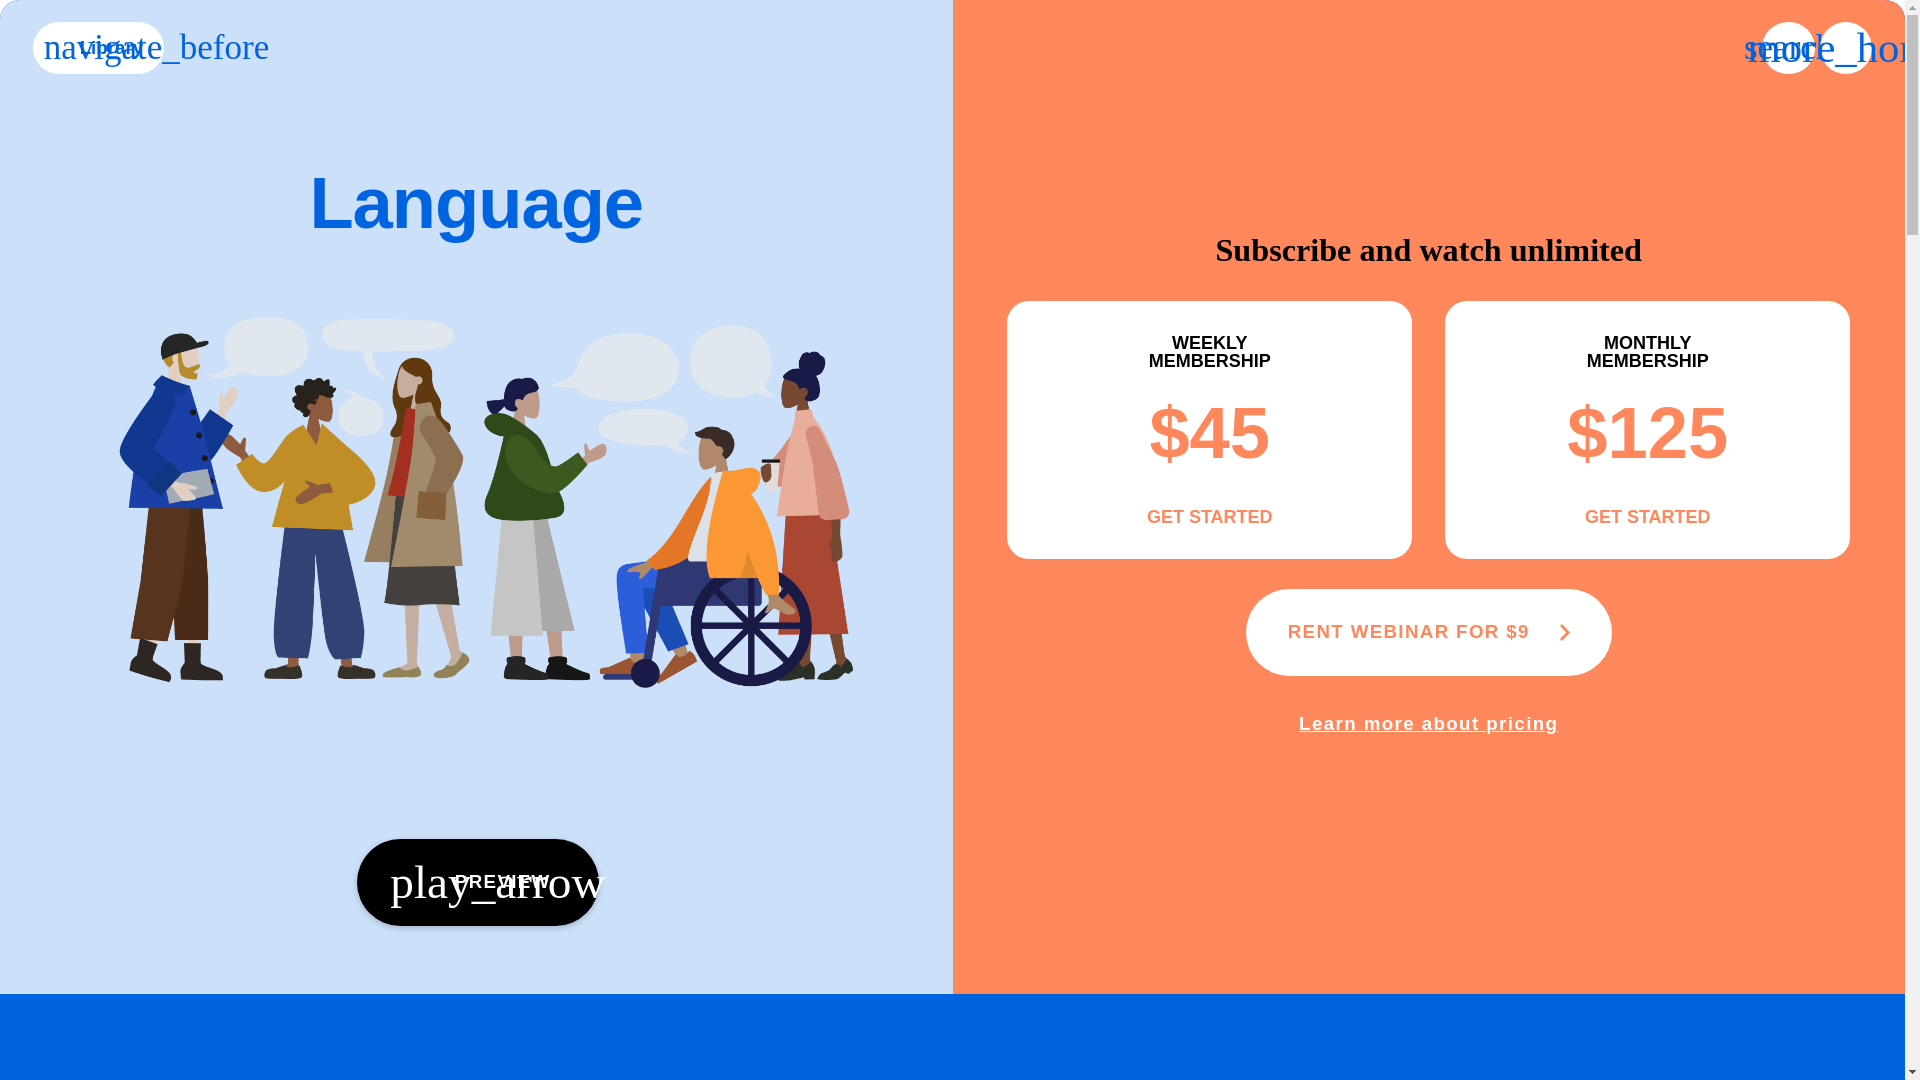  What do you see at coordinates (1788, 48) in the screenshot?
I see `search` at bounding box center [1788, 48].